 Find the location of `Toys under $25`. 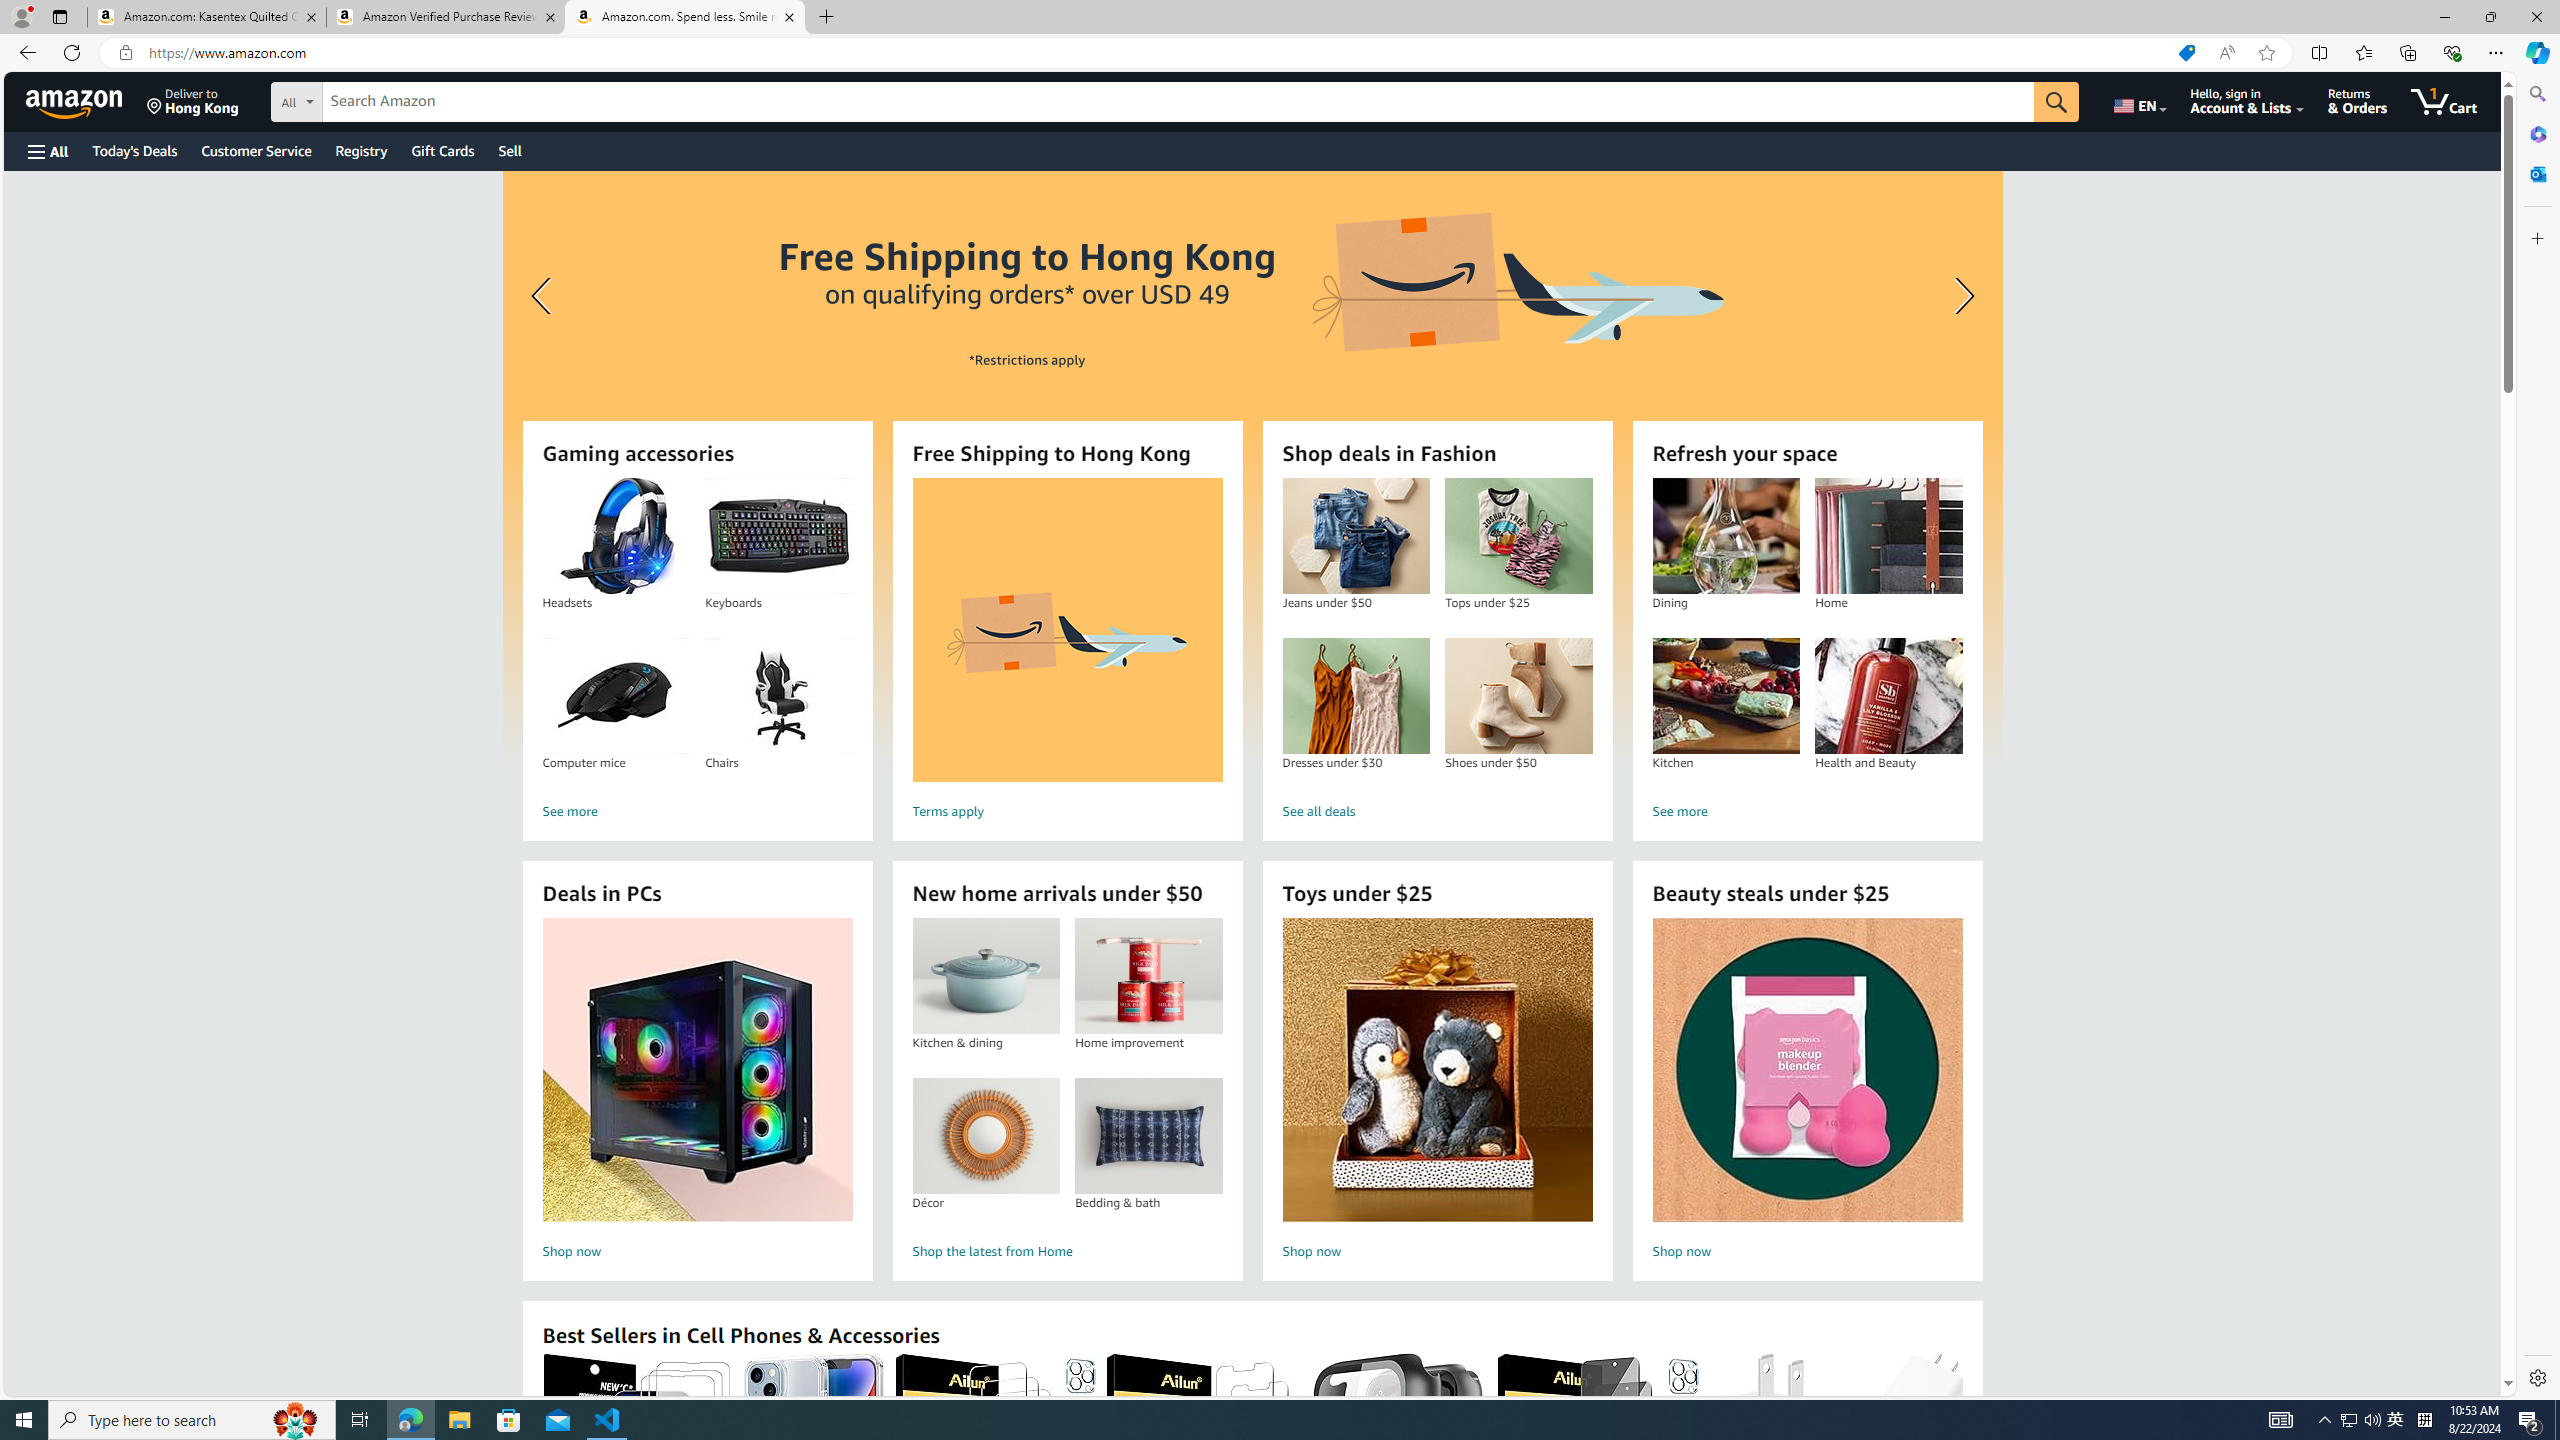

Toys under $25 is located at coordinates (1438, 1070).